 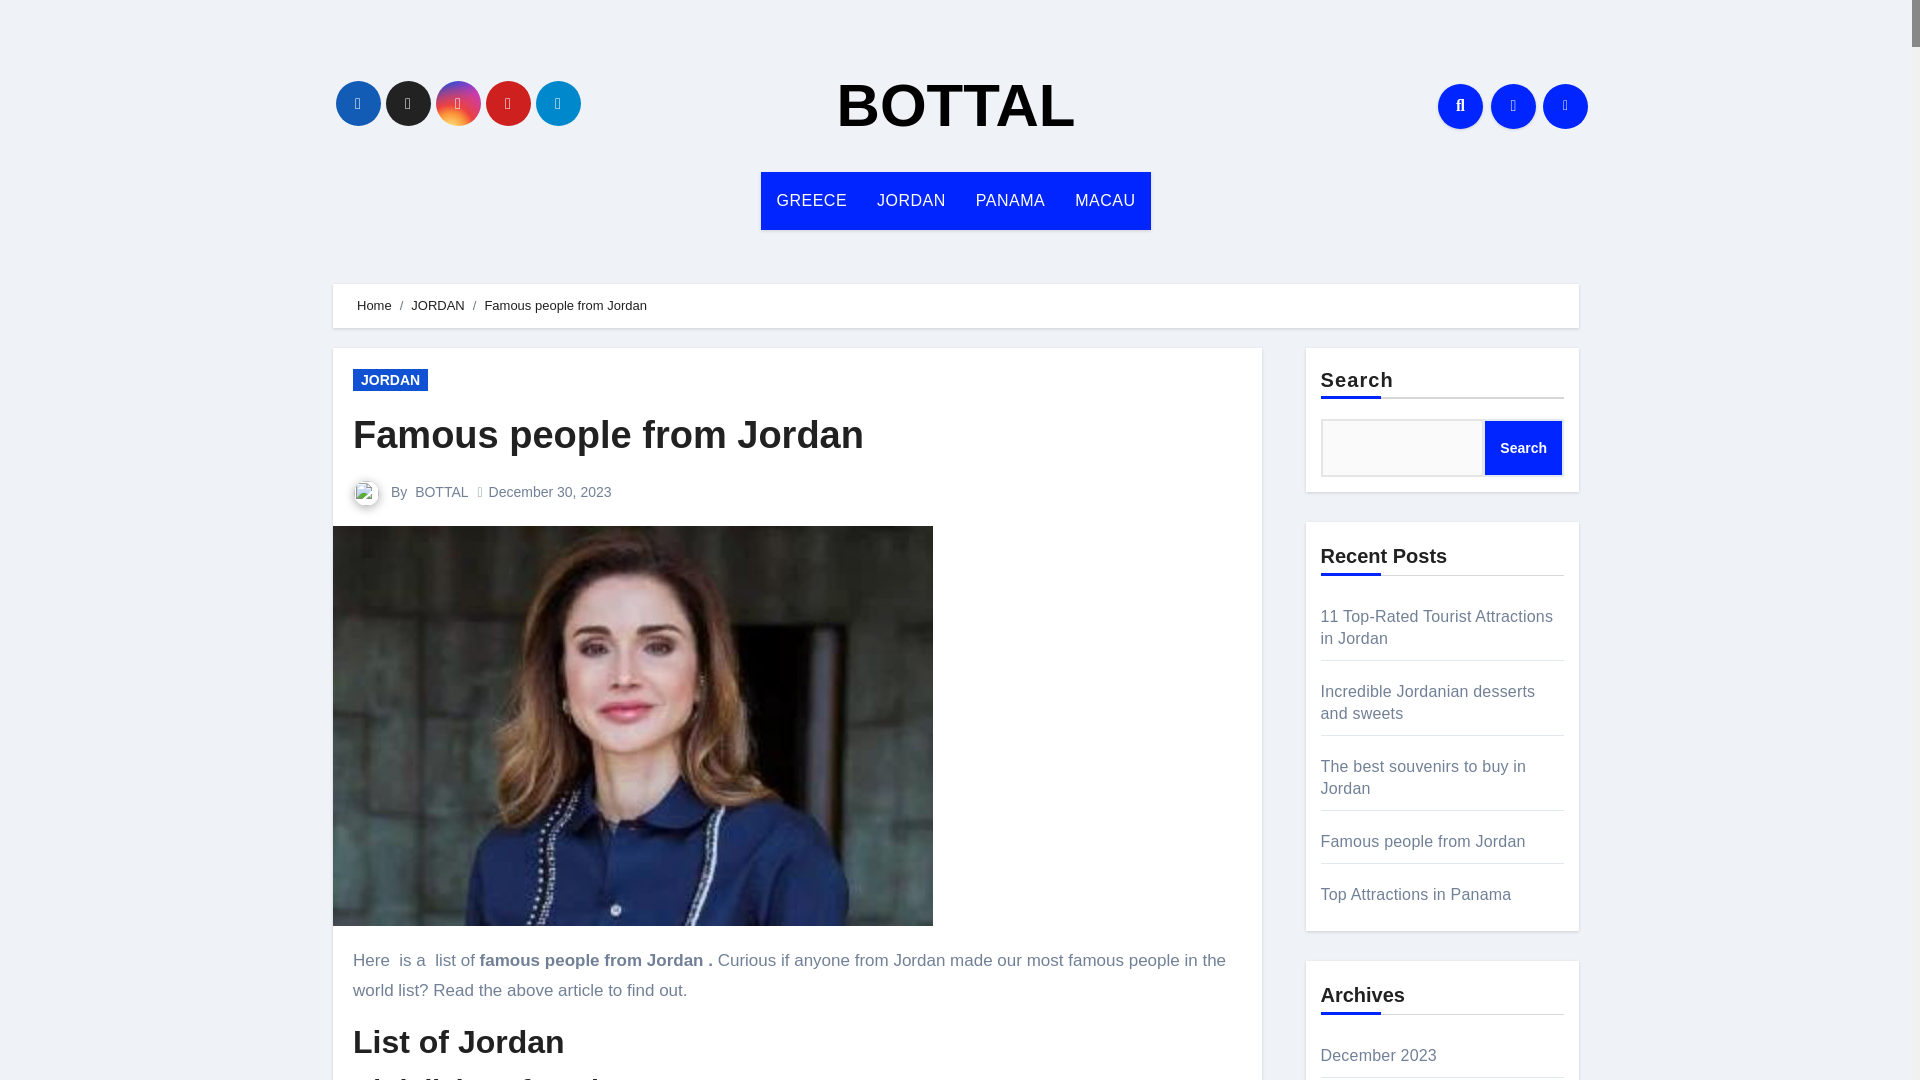 What do you see at coordinates (912, 200) in the screenshot?
I see `JORDAN` at bounding box center [912, 200].